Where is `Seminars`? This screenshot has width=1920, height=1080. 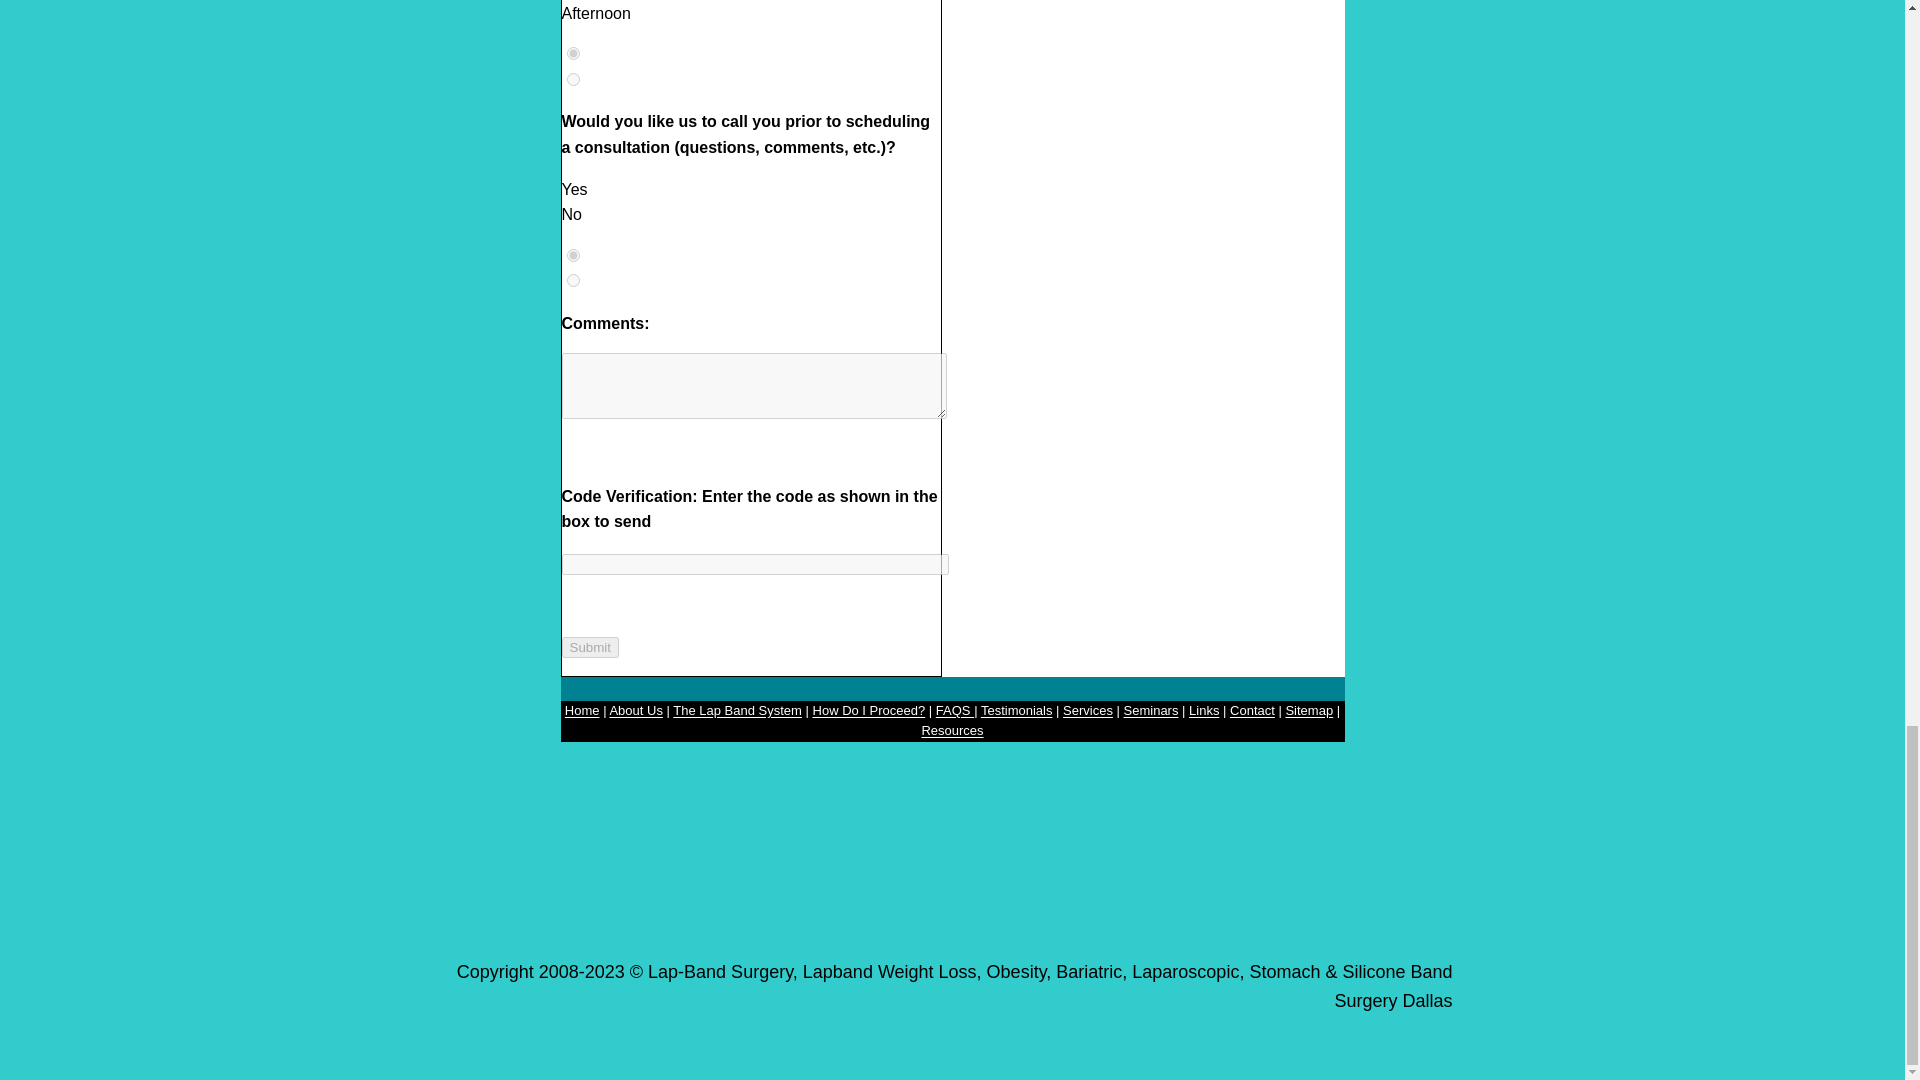 Seminars is located at coordinates (1150, 710).